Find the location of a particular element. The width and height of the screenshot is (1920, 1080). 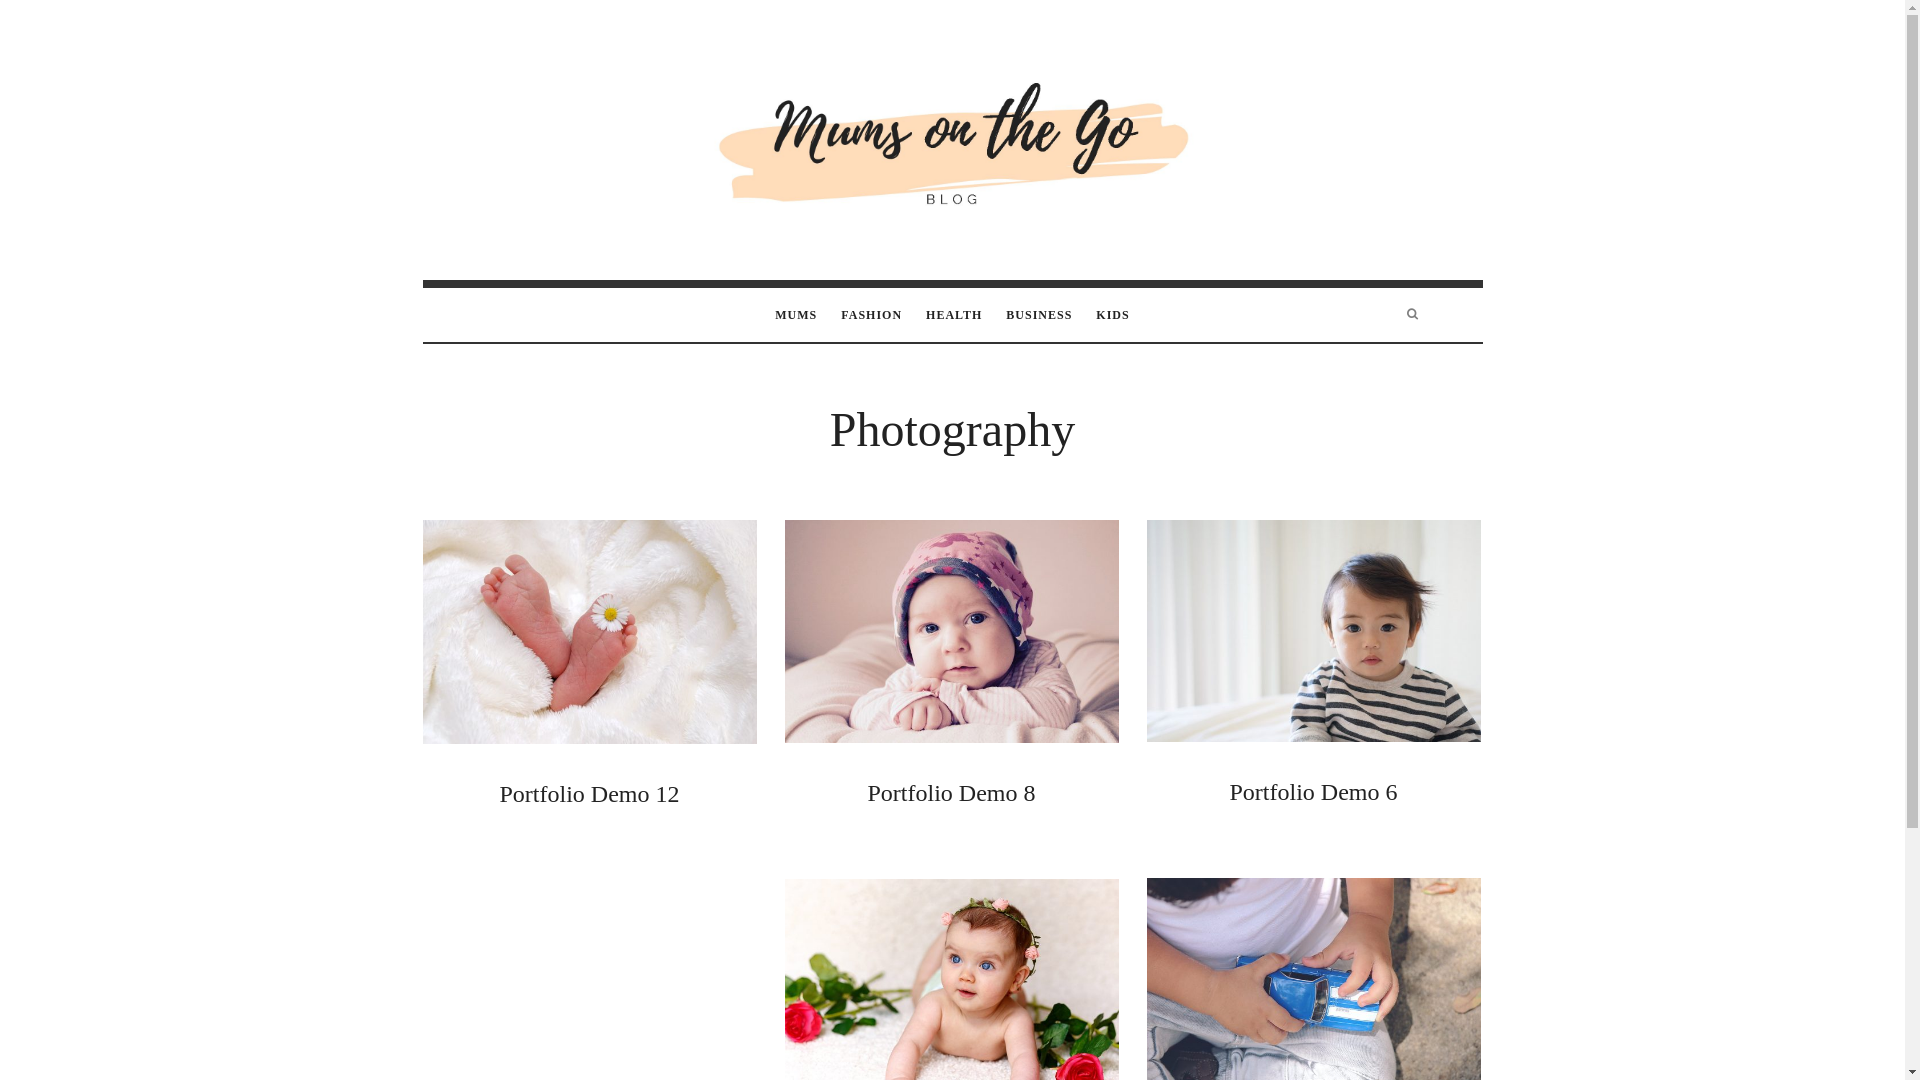

Search is located at coordinates (54, 23).